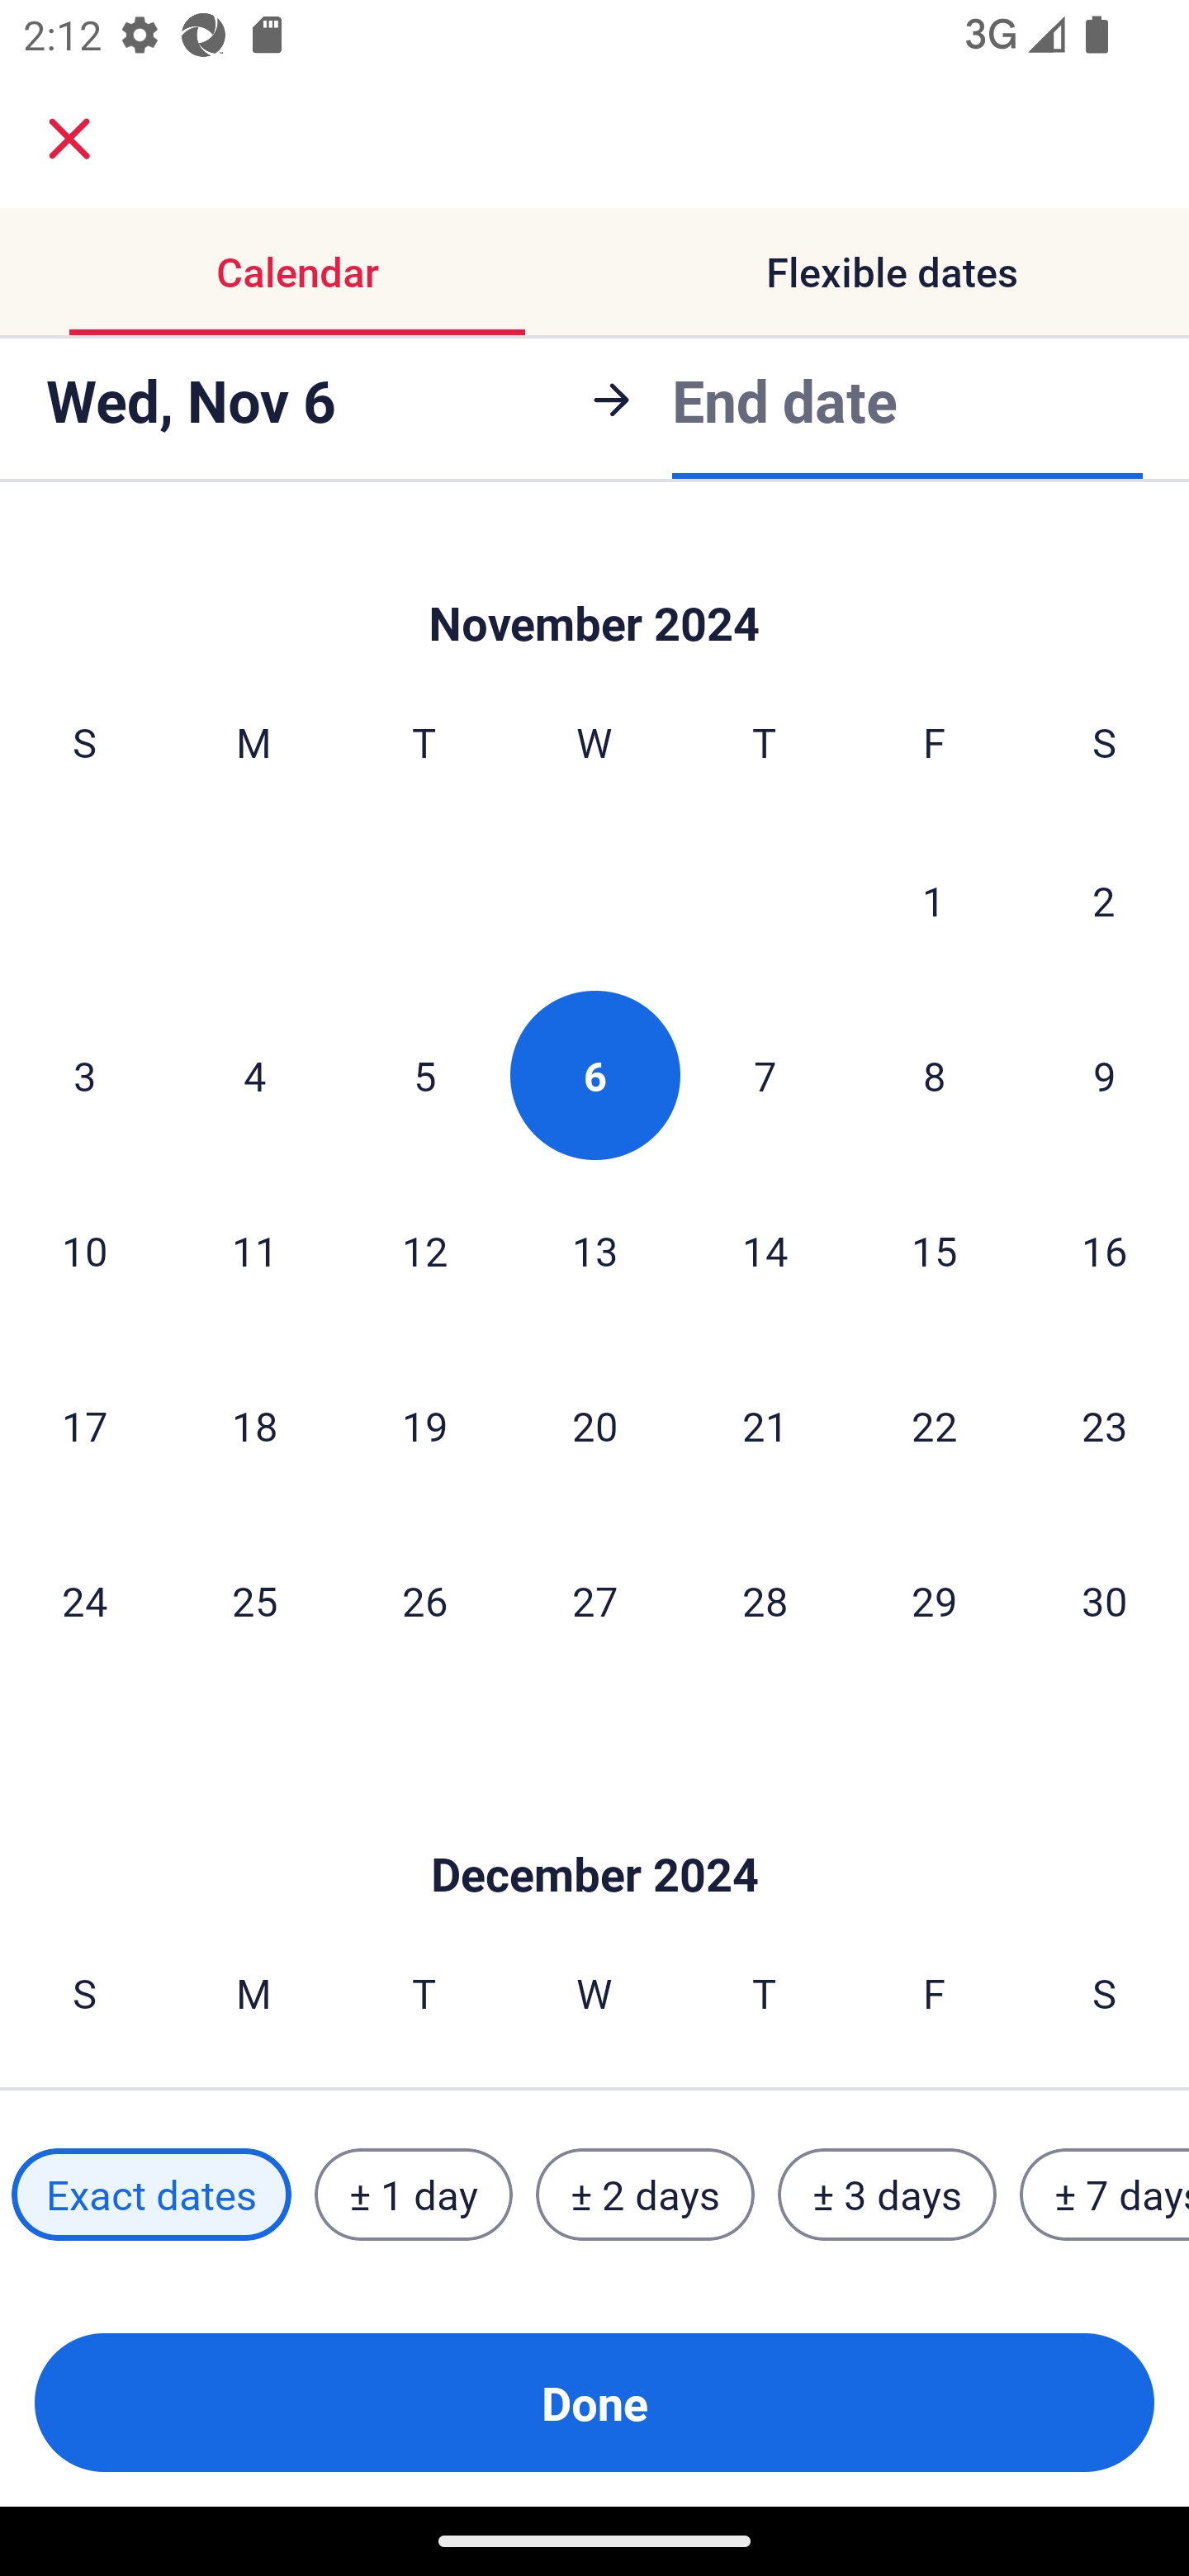 This screenshot has width=1189, height=2576. I want to click on 13 Wednesday, November 13, 2024, so click(594, 1250).